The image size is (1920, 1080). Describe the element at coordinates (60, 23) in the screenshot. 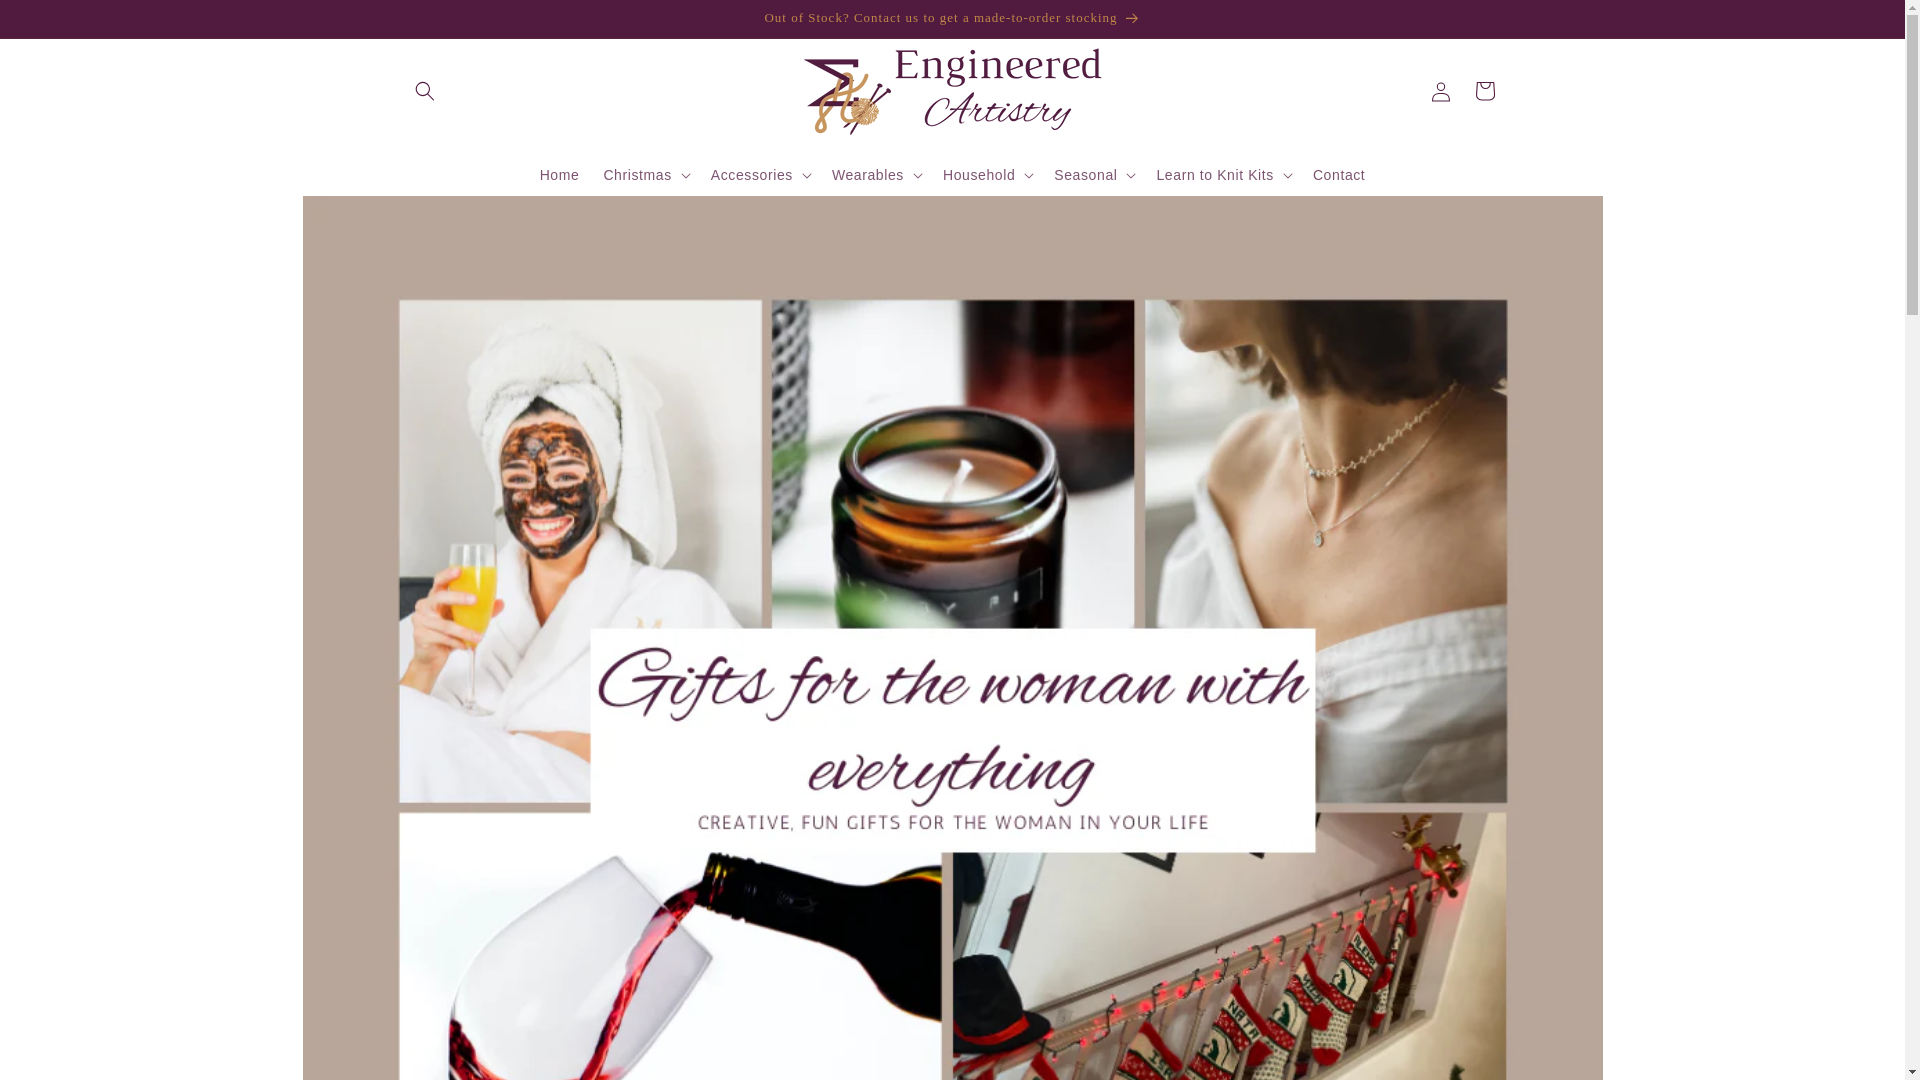

I see `Skip to content` at that location.